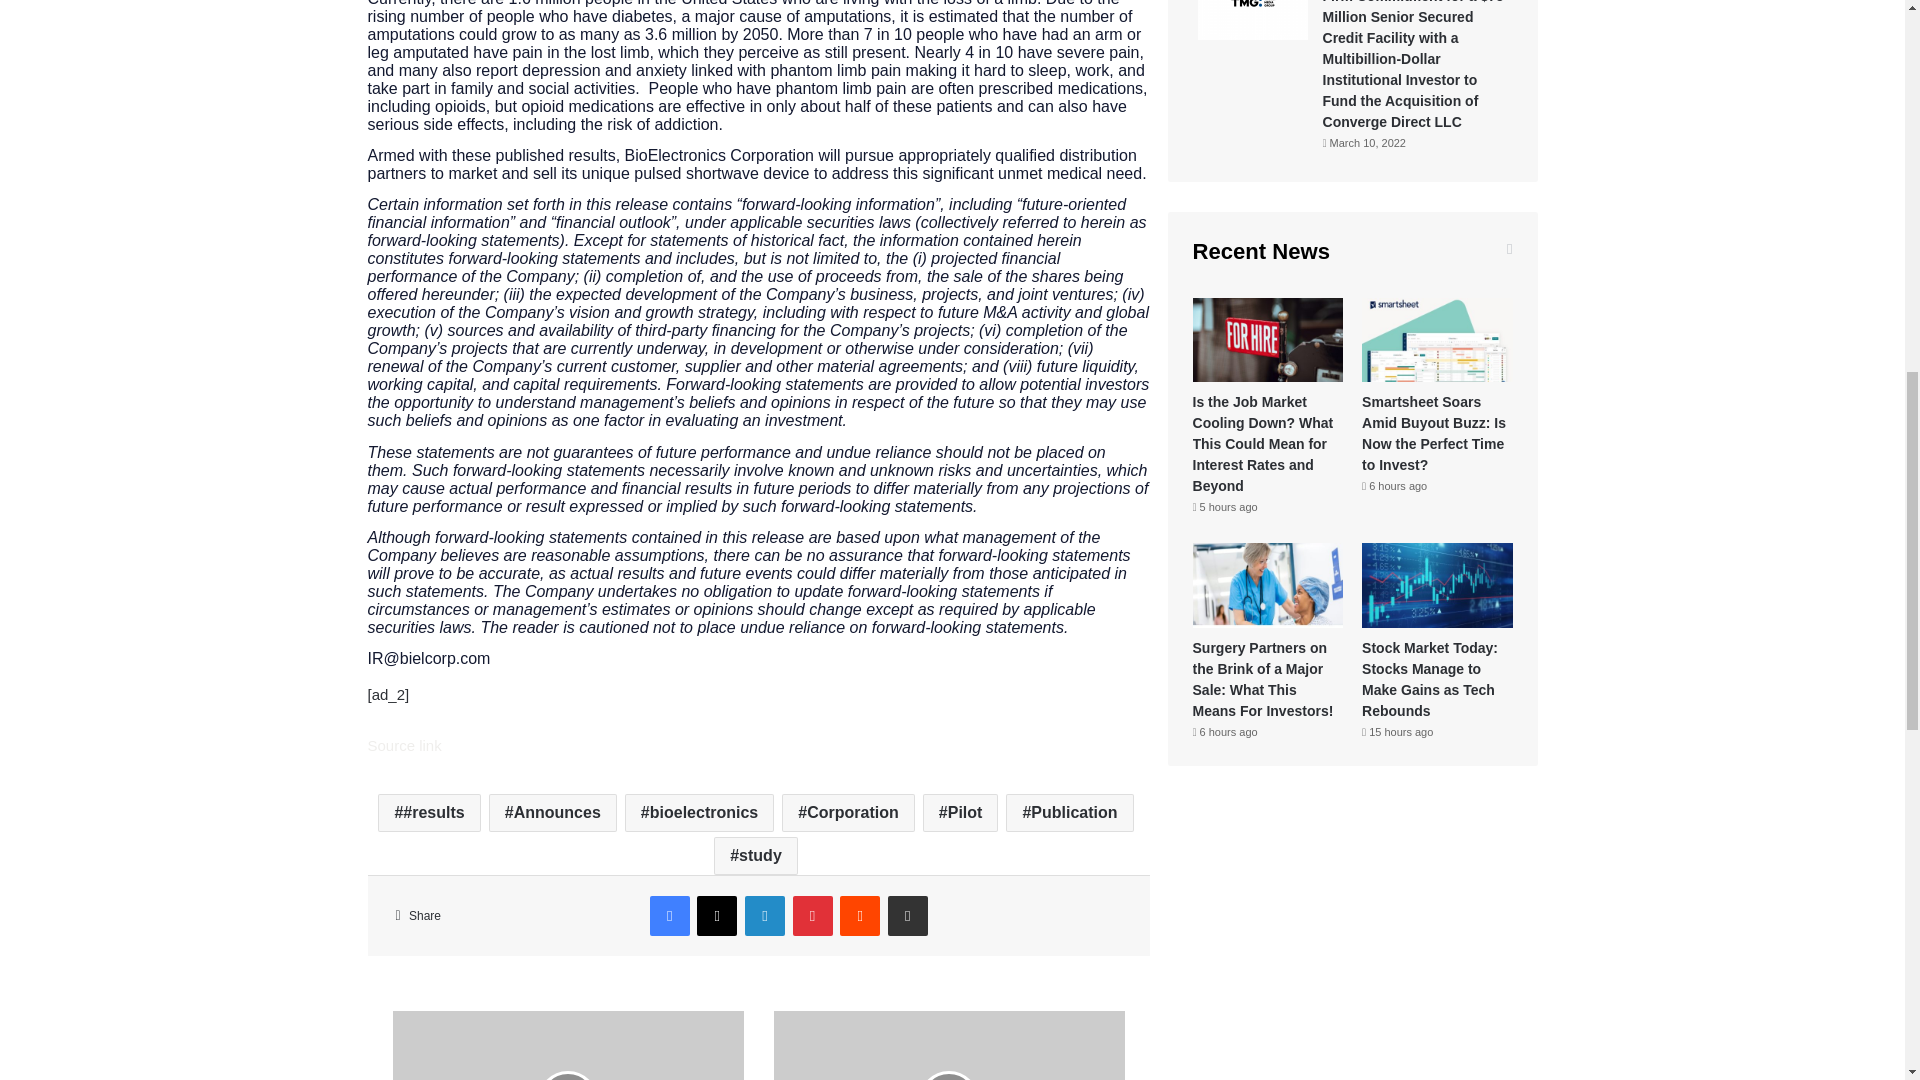  What do you see at coordinates (699, 812) in the screenshot?
I see `bioelectronics` at bounding box center [699, 812].